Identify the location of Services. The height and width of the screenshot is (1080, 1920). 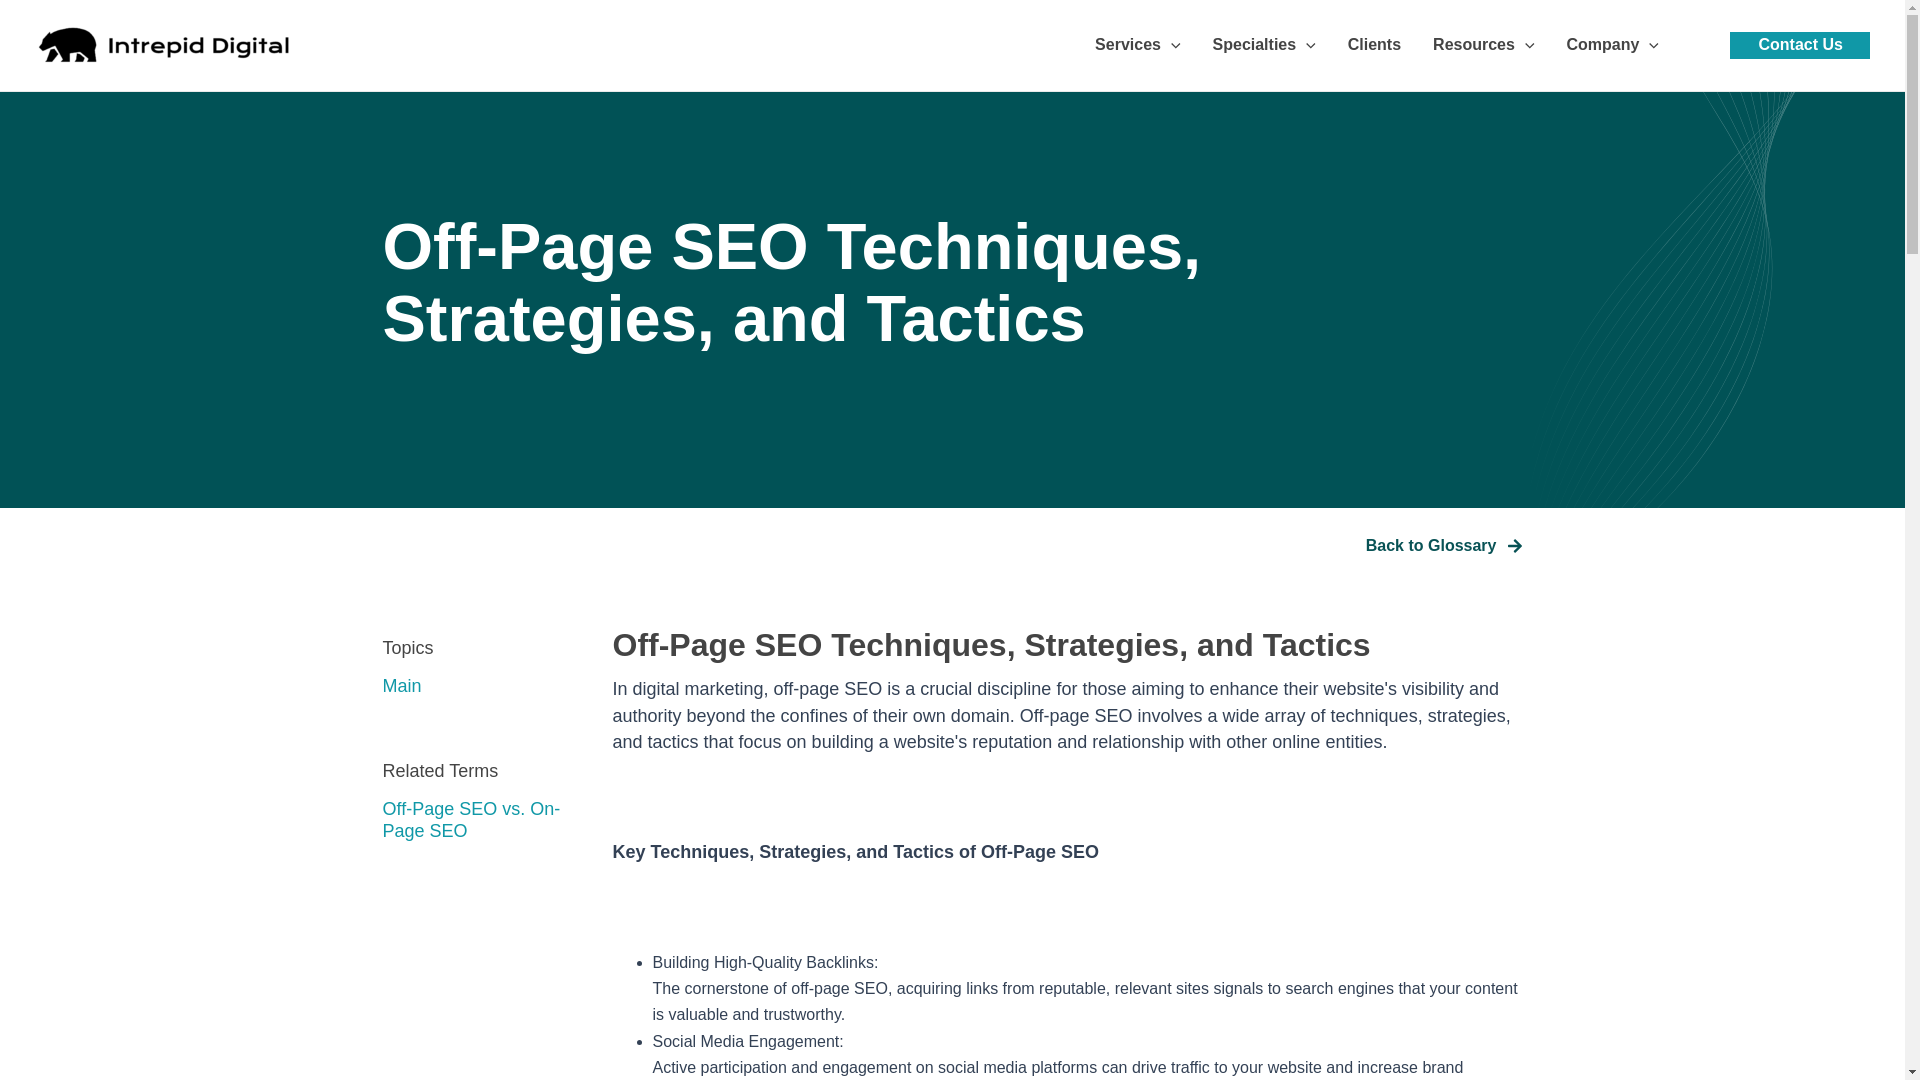
(1138, 45).